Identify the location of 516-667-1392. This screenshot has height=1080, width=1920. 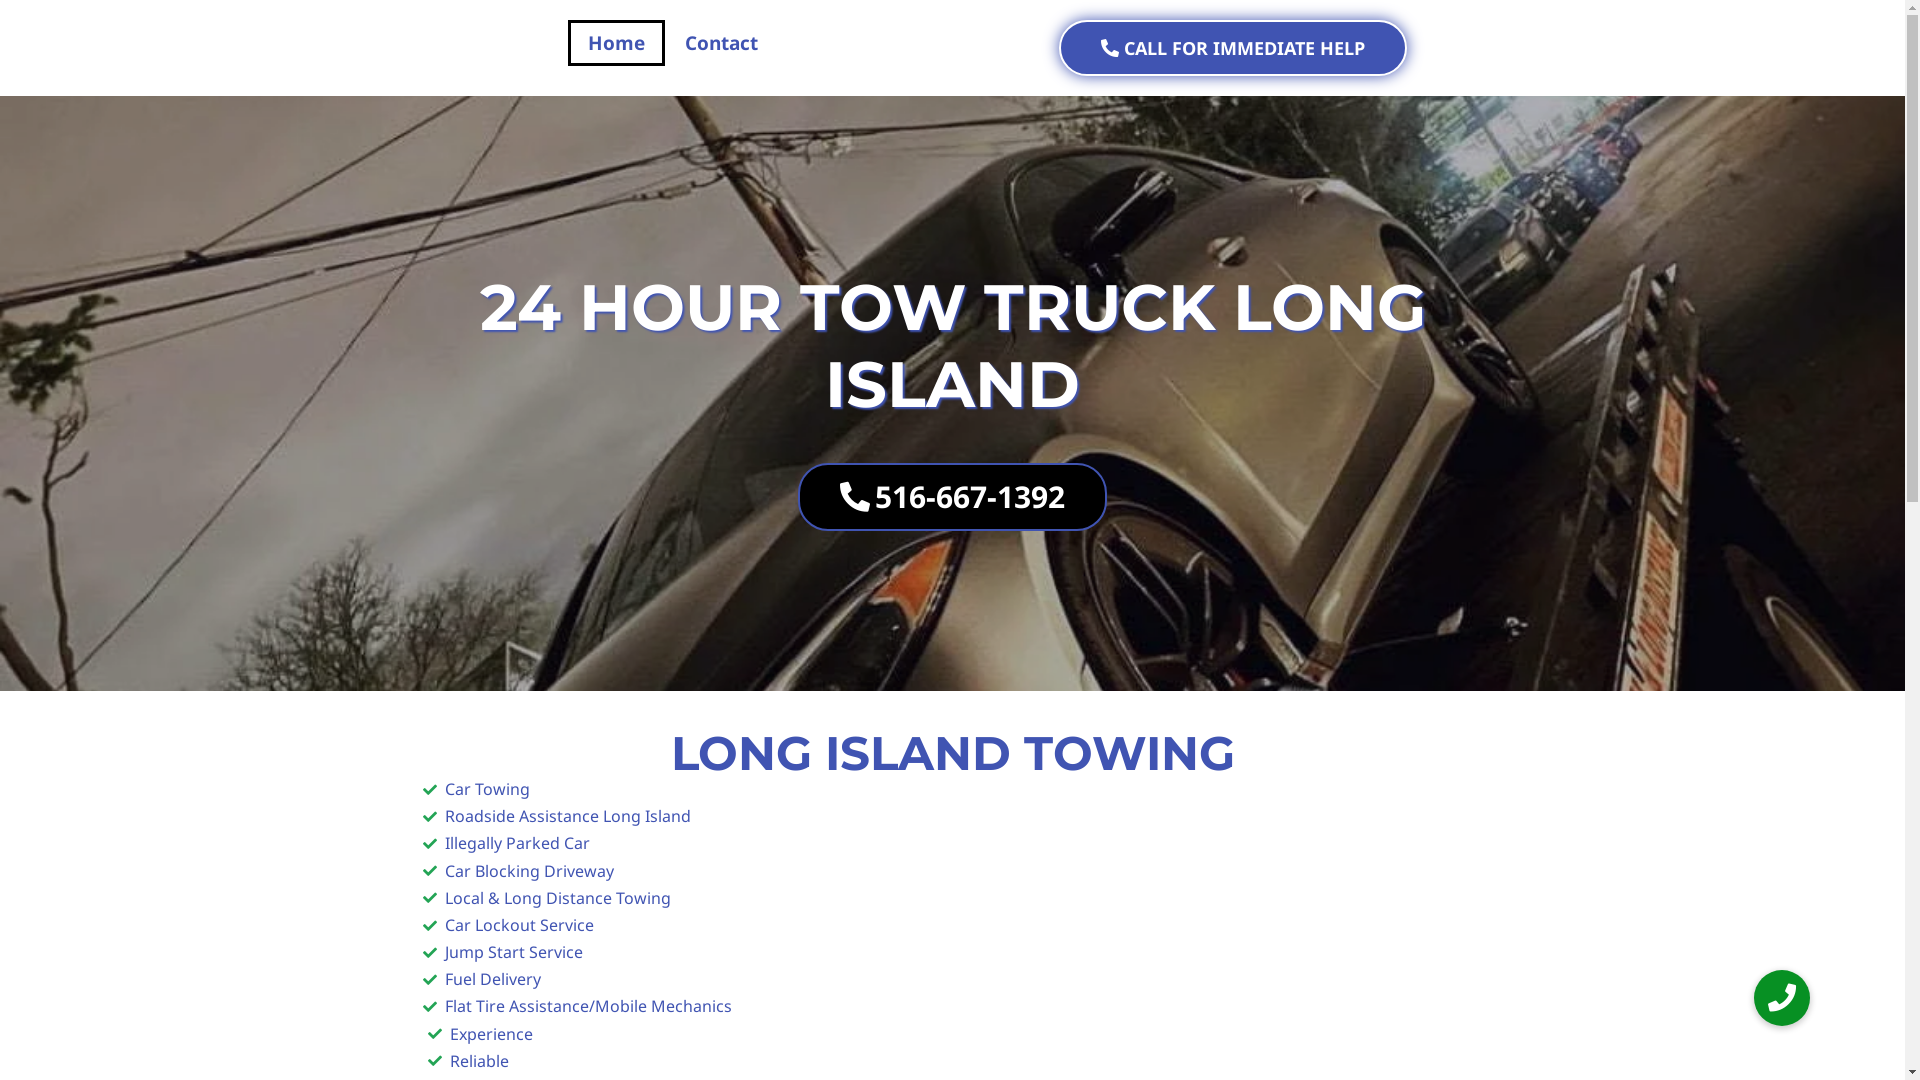
(952, 497).